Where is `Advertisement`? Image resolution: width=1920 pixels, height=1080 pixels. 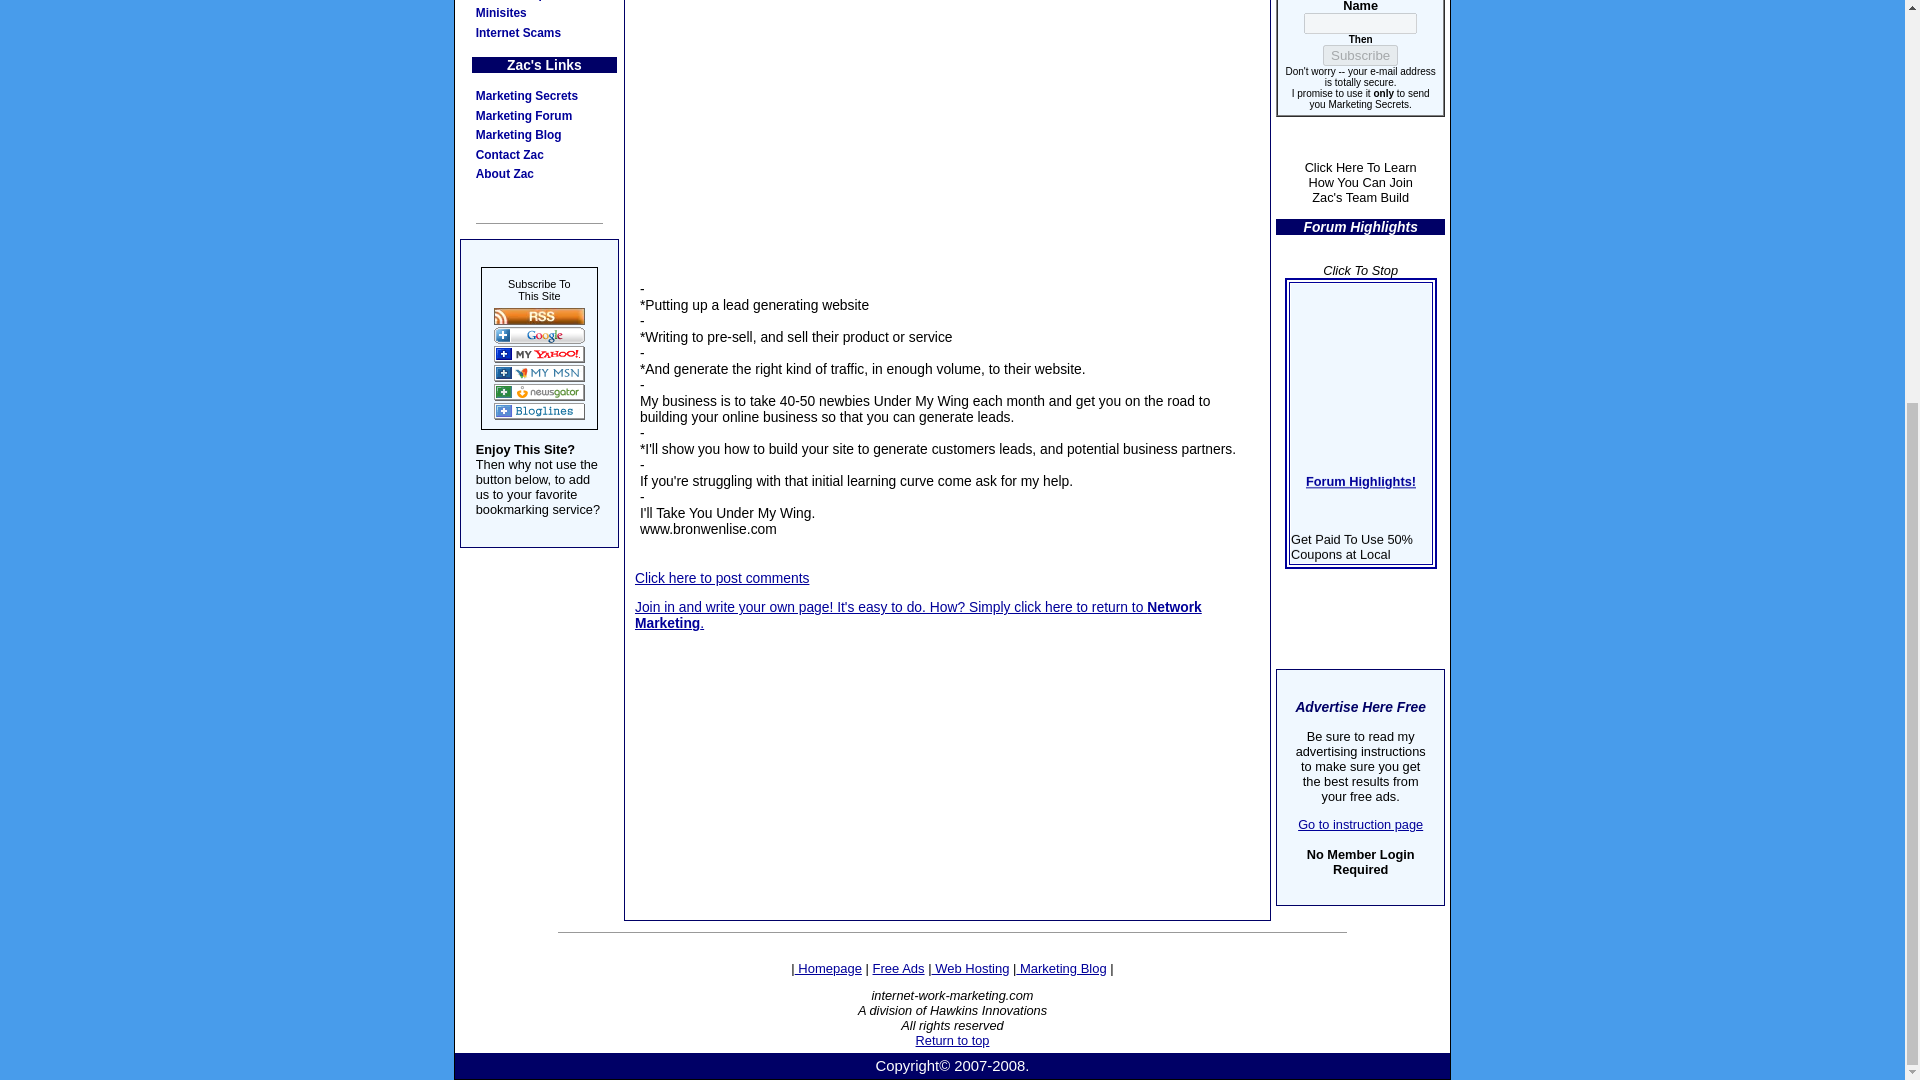 Advertisement is located at coordinates (947, 134).